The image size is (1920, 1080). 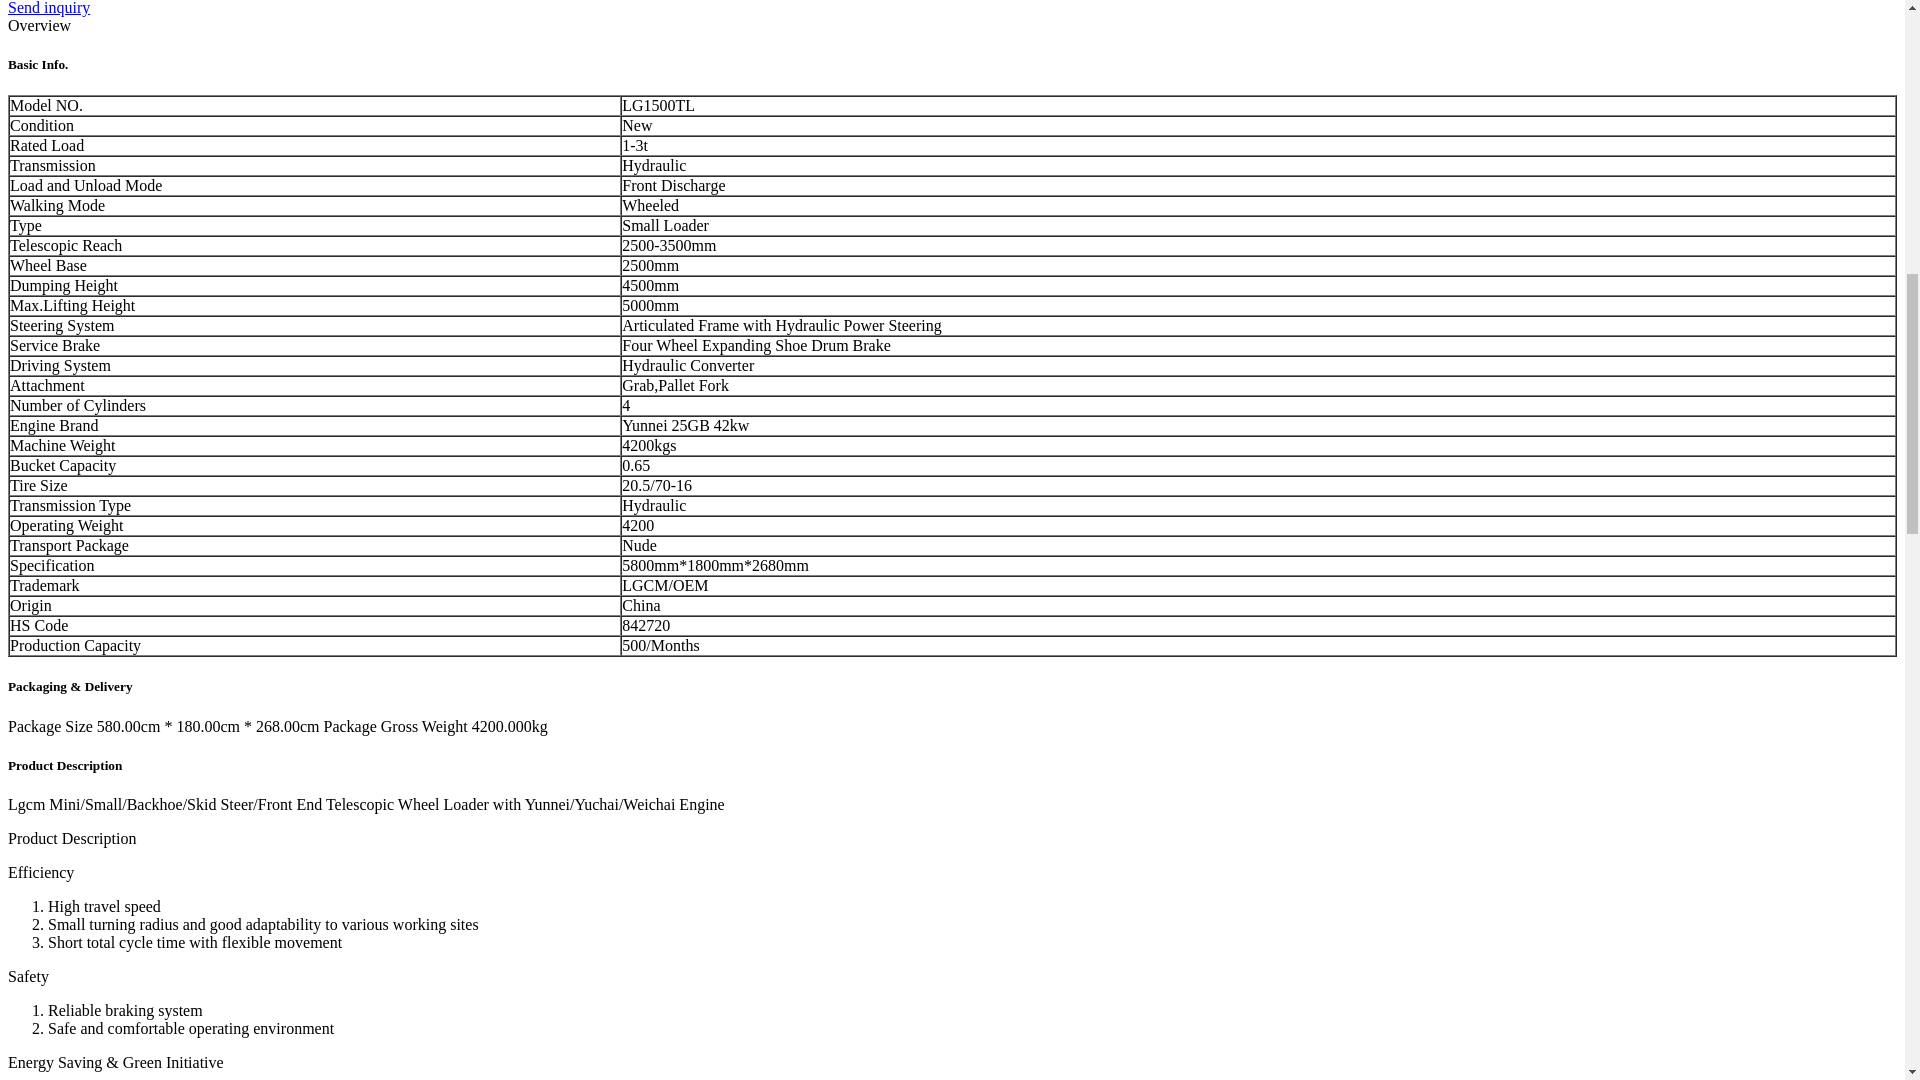 I want to click on Send inquiry, so click(x=48, y=8).